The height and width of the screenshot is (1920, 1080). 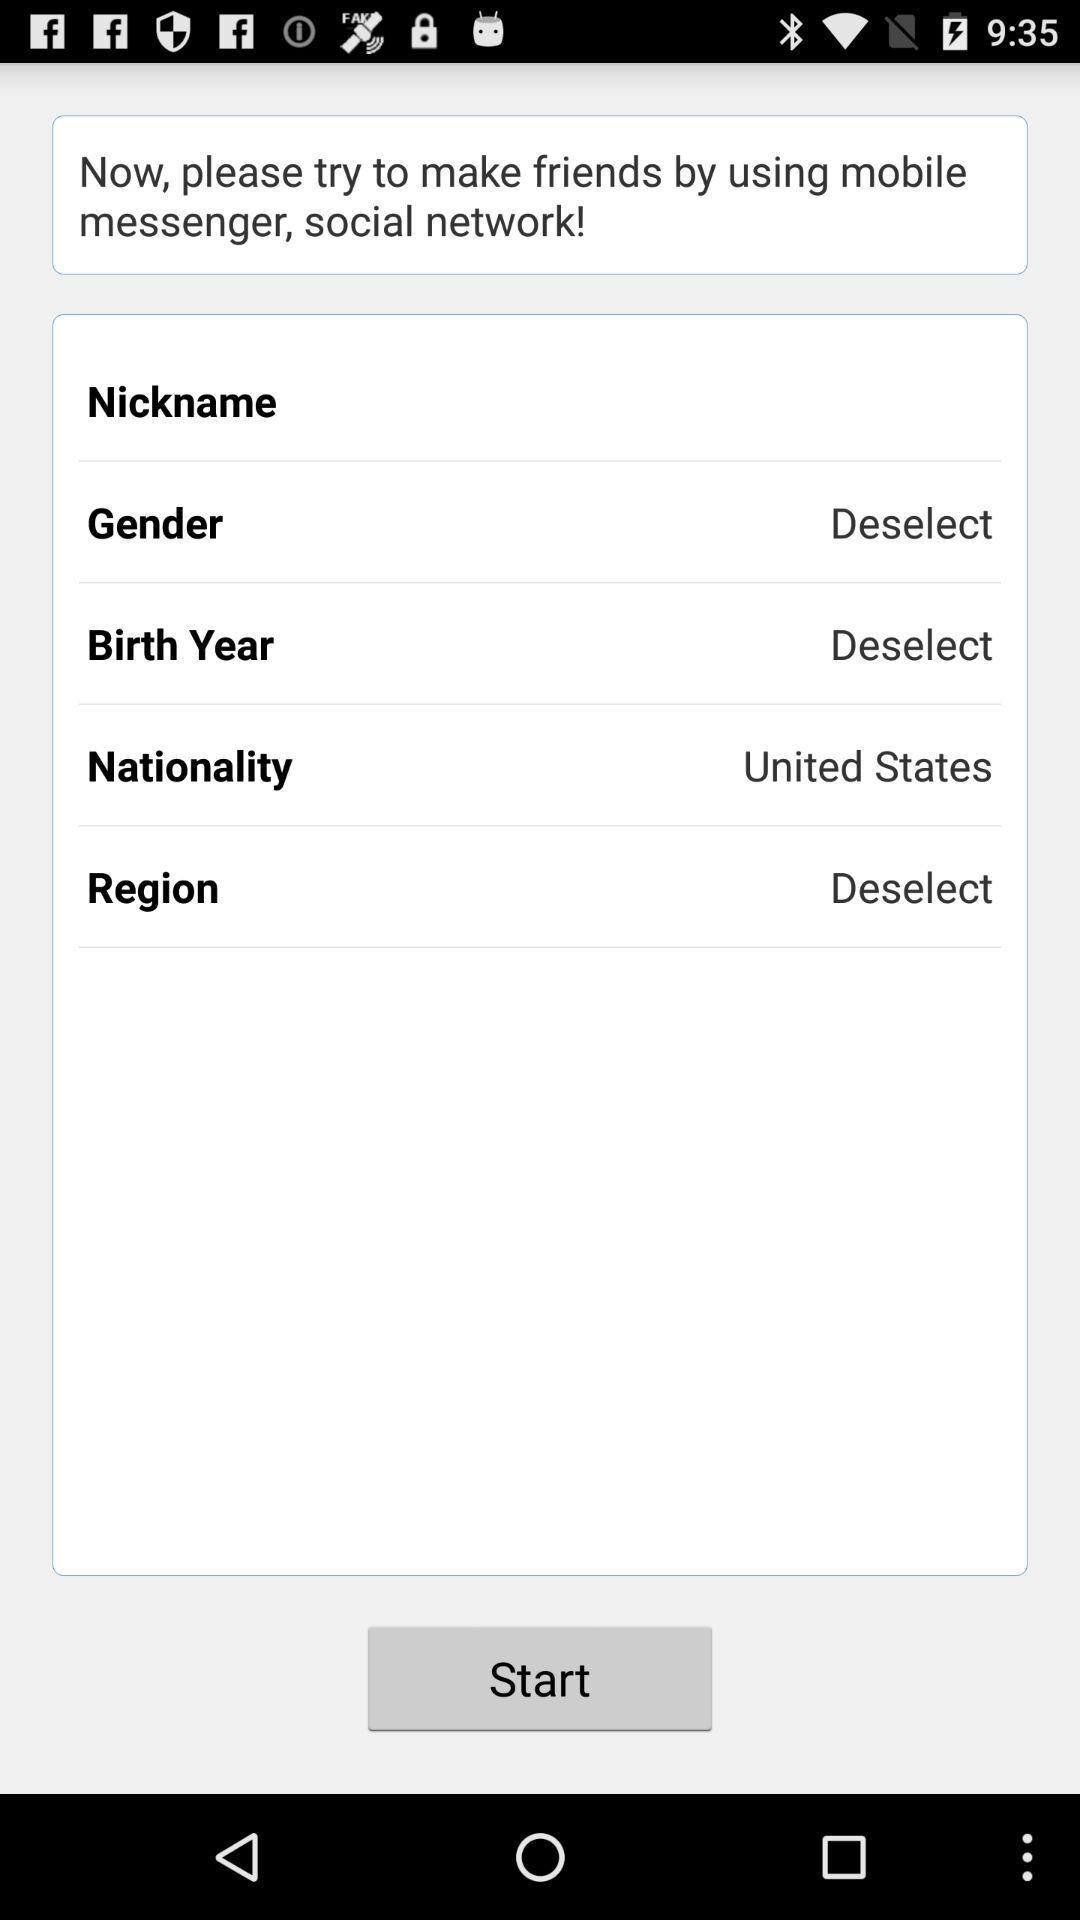 What do you see at coordinates (458, 643) in the screenshot?
I see `click icon to the left of deselect` at bounding box center [458, 643].